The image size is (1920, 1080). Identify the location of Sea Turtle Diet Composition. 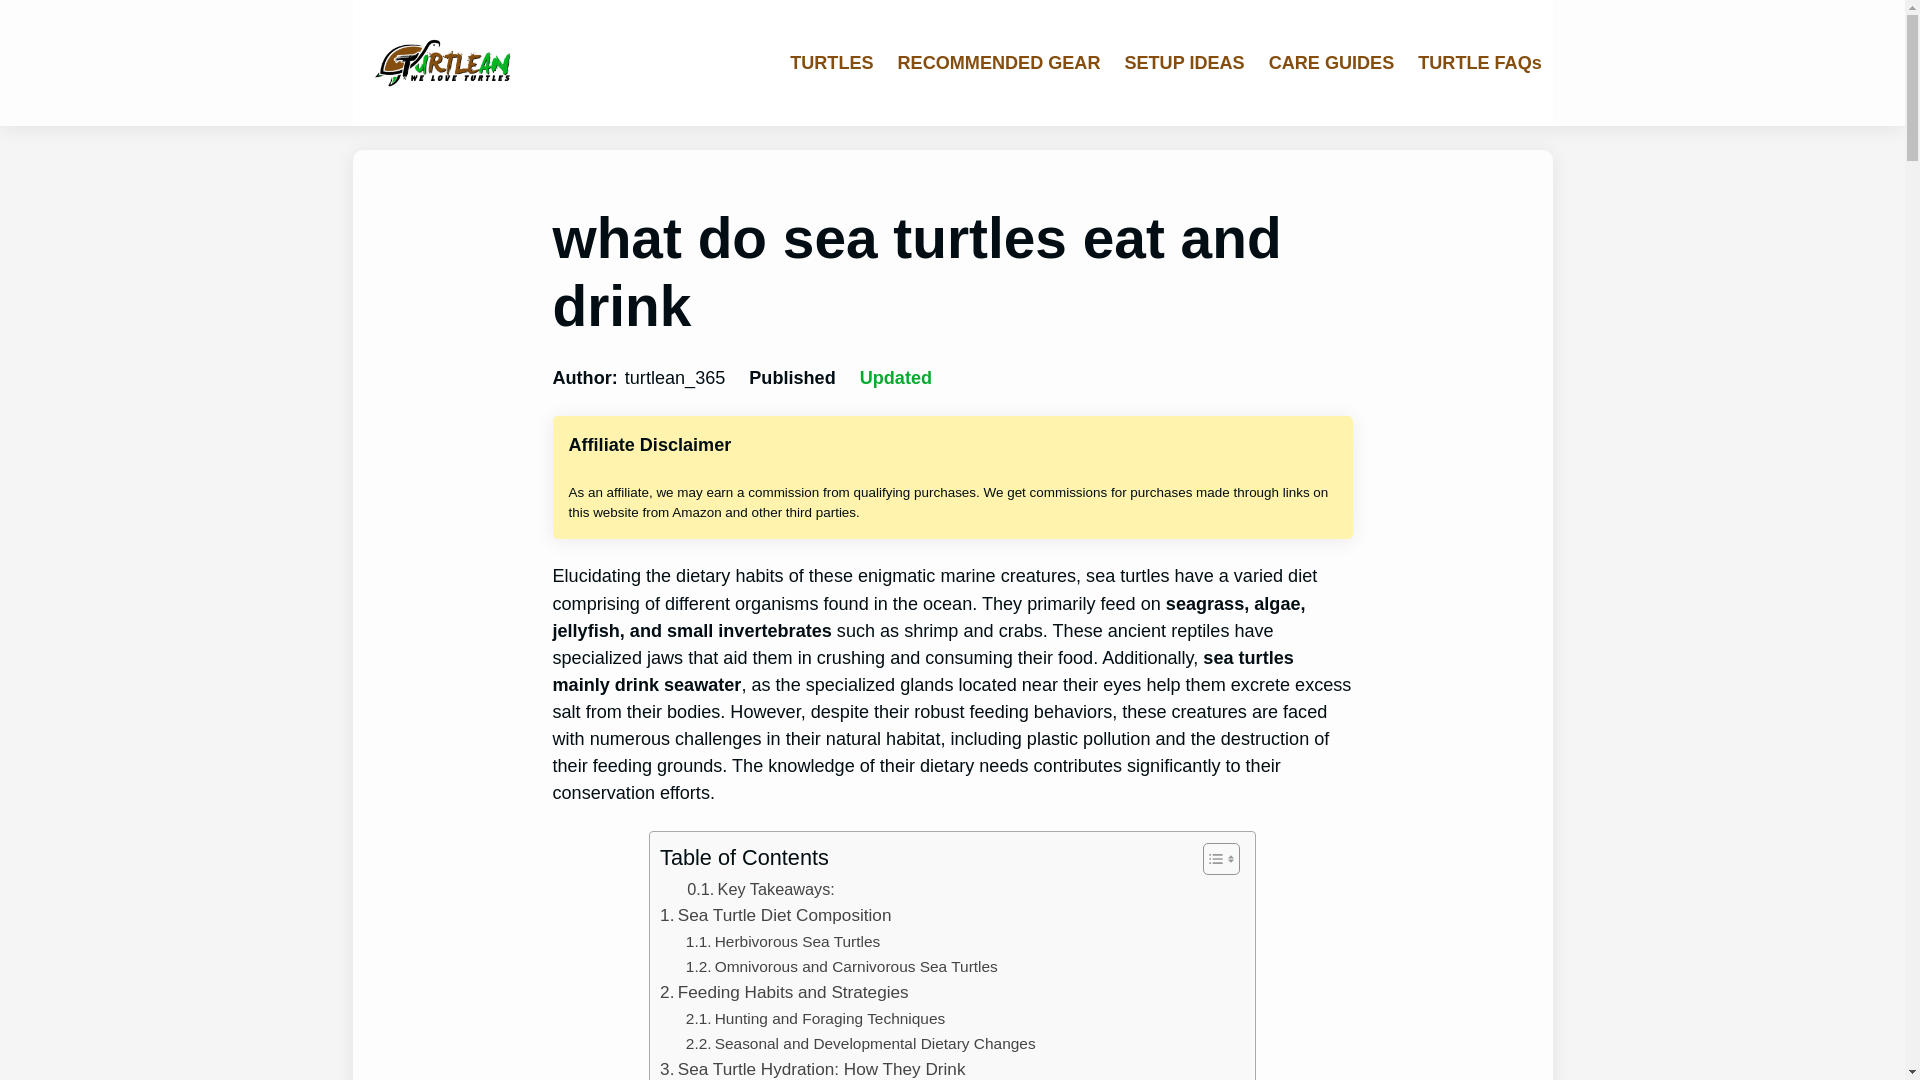
(775, 914).